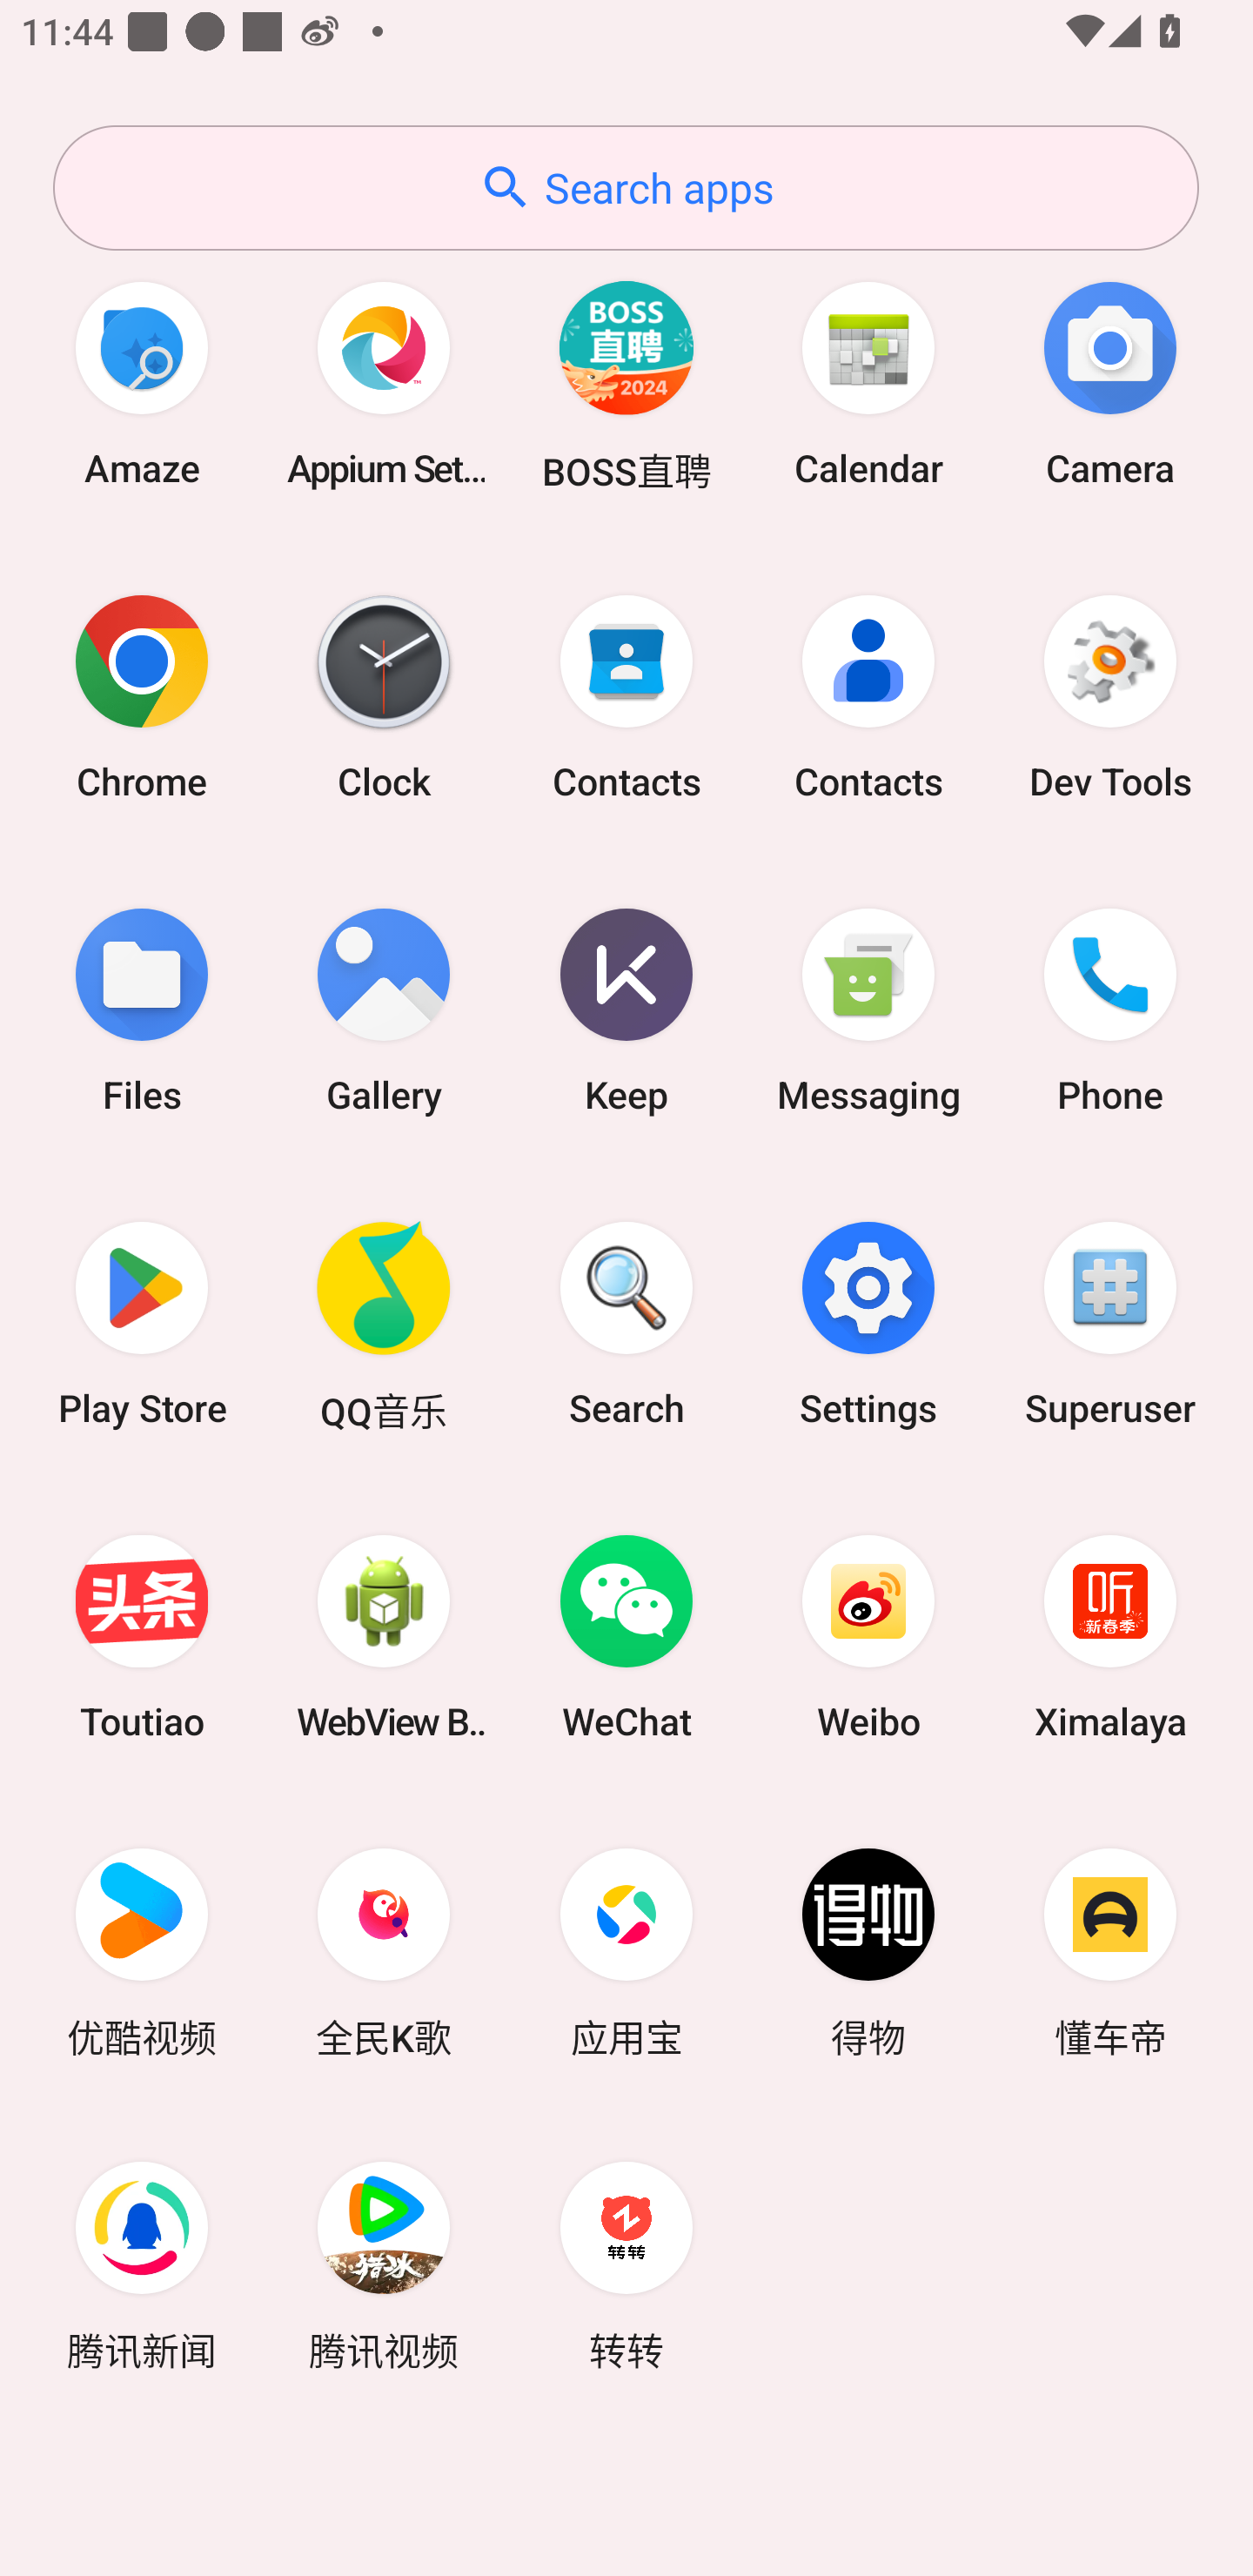  What do you see at coordinates (142, 1323) in the screenshot?
I see `Play Store` at bounding box center [142, 1323].